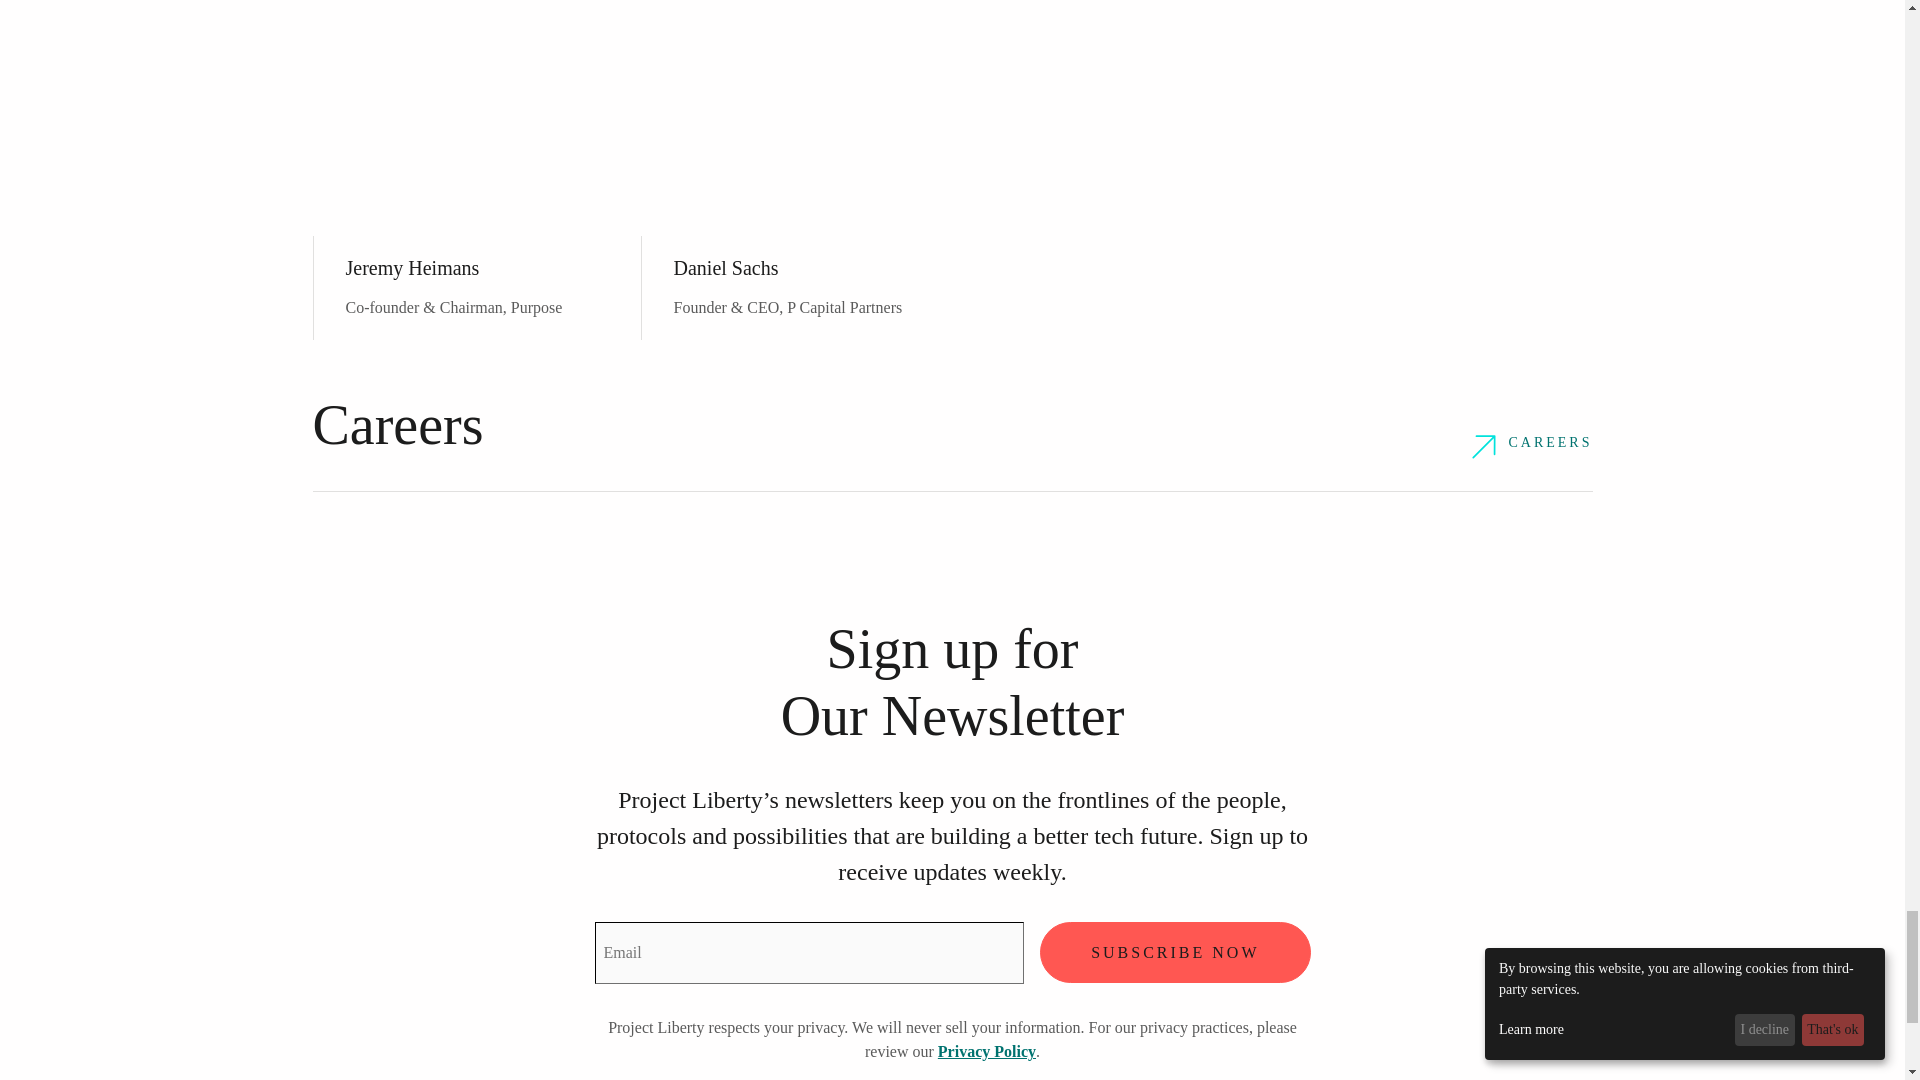 The image size is (1920, 1080). I want to click on Privacy Policy, so click(987, 1051).